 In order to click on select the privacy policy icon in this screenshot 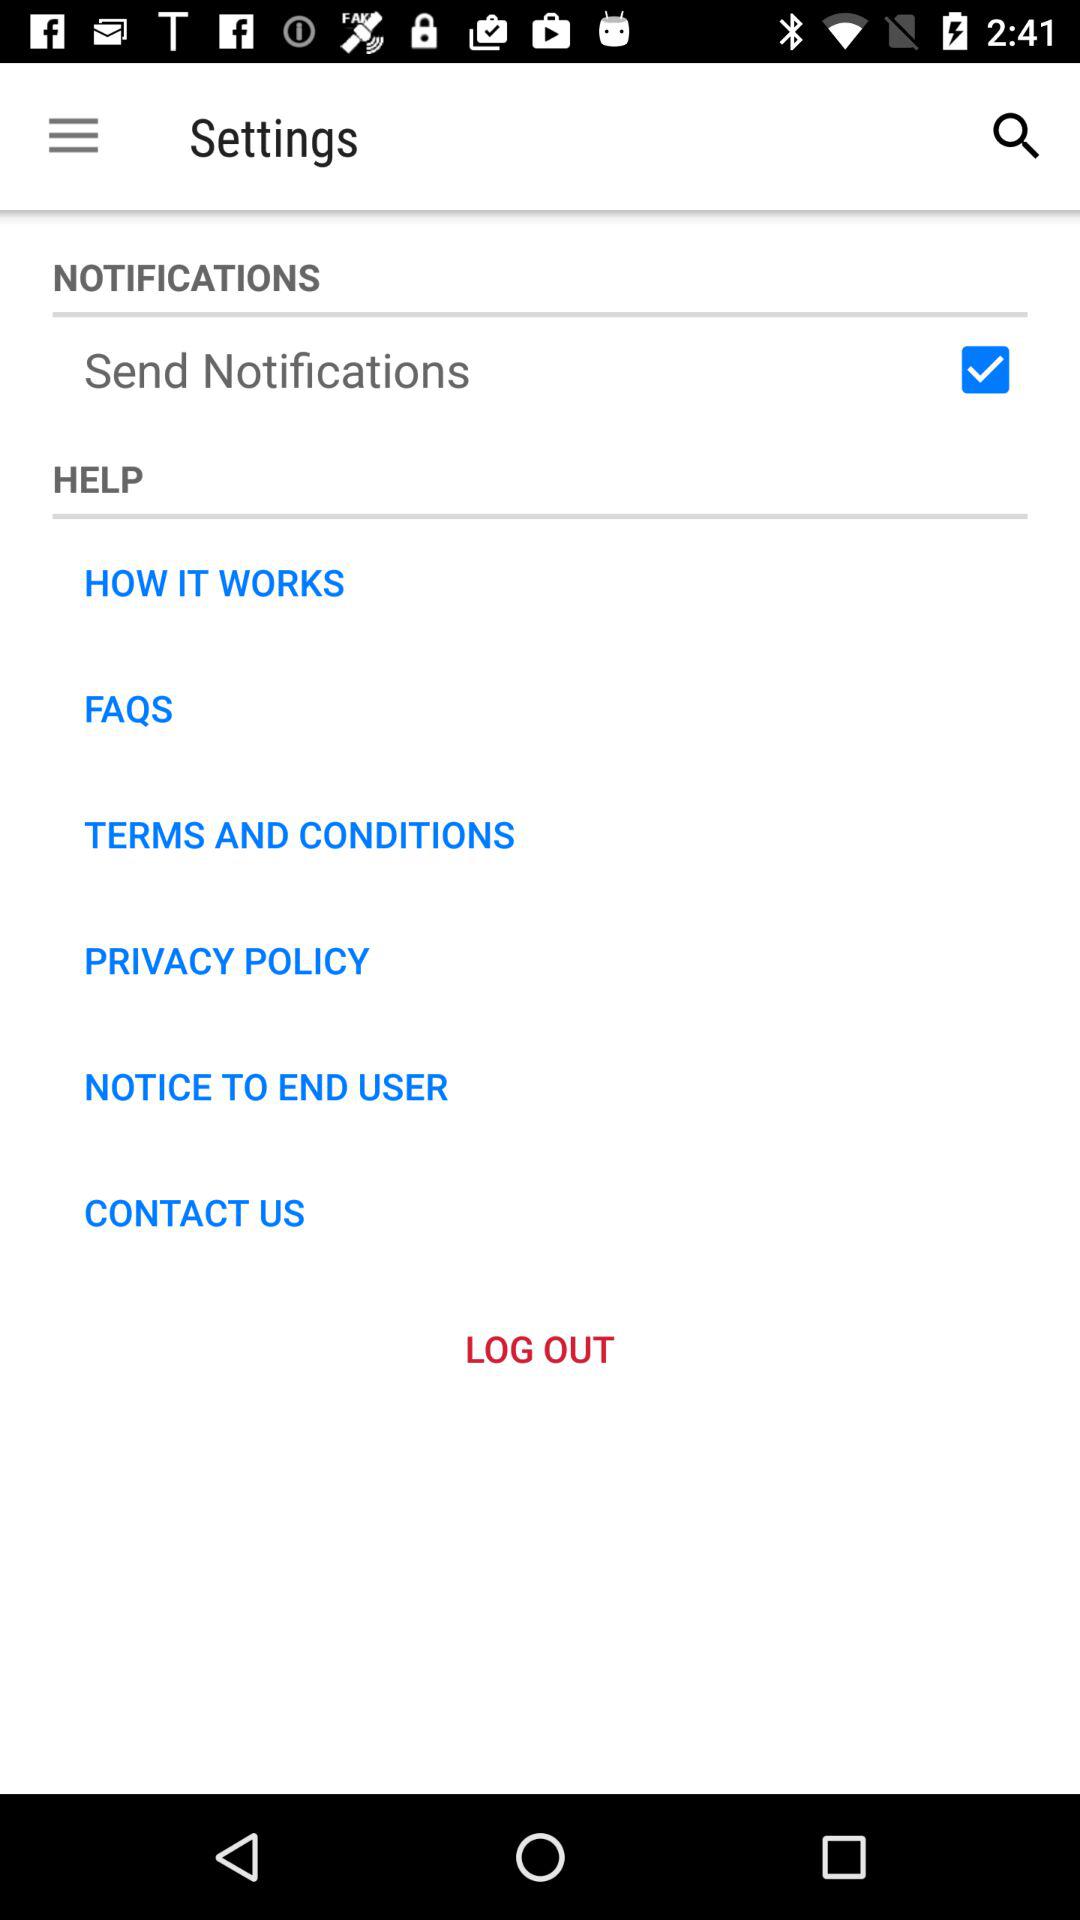, I will do `click(226, 959)`.